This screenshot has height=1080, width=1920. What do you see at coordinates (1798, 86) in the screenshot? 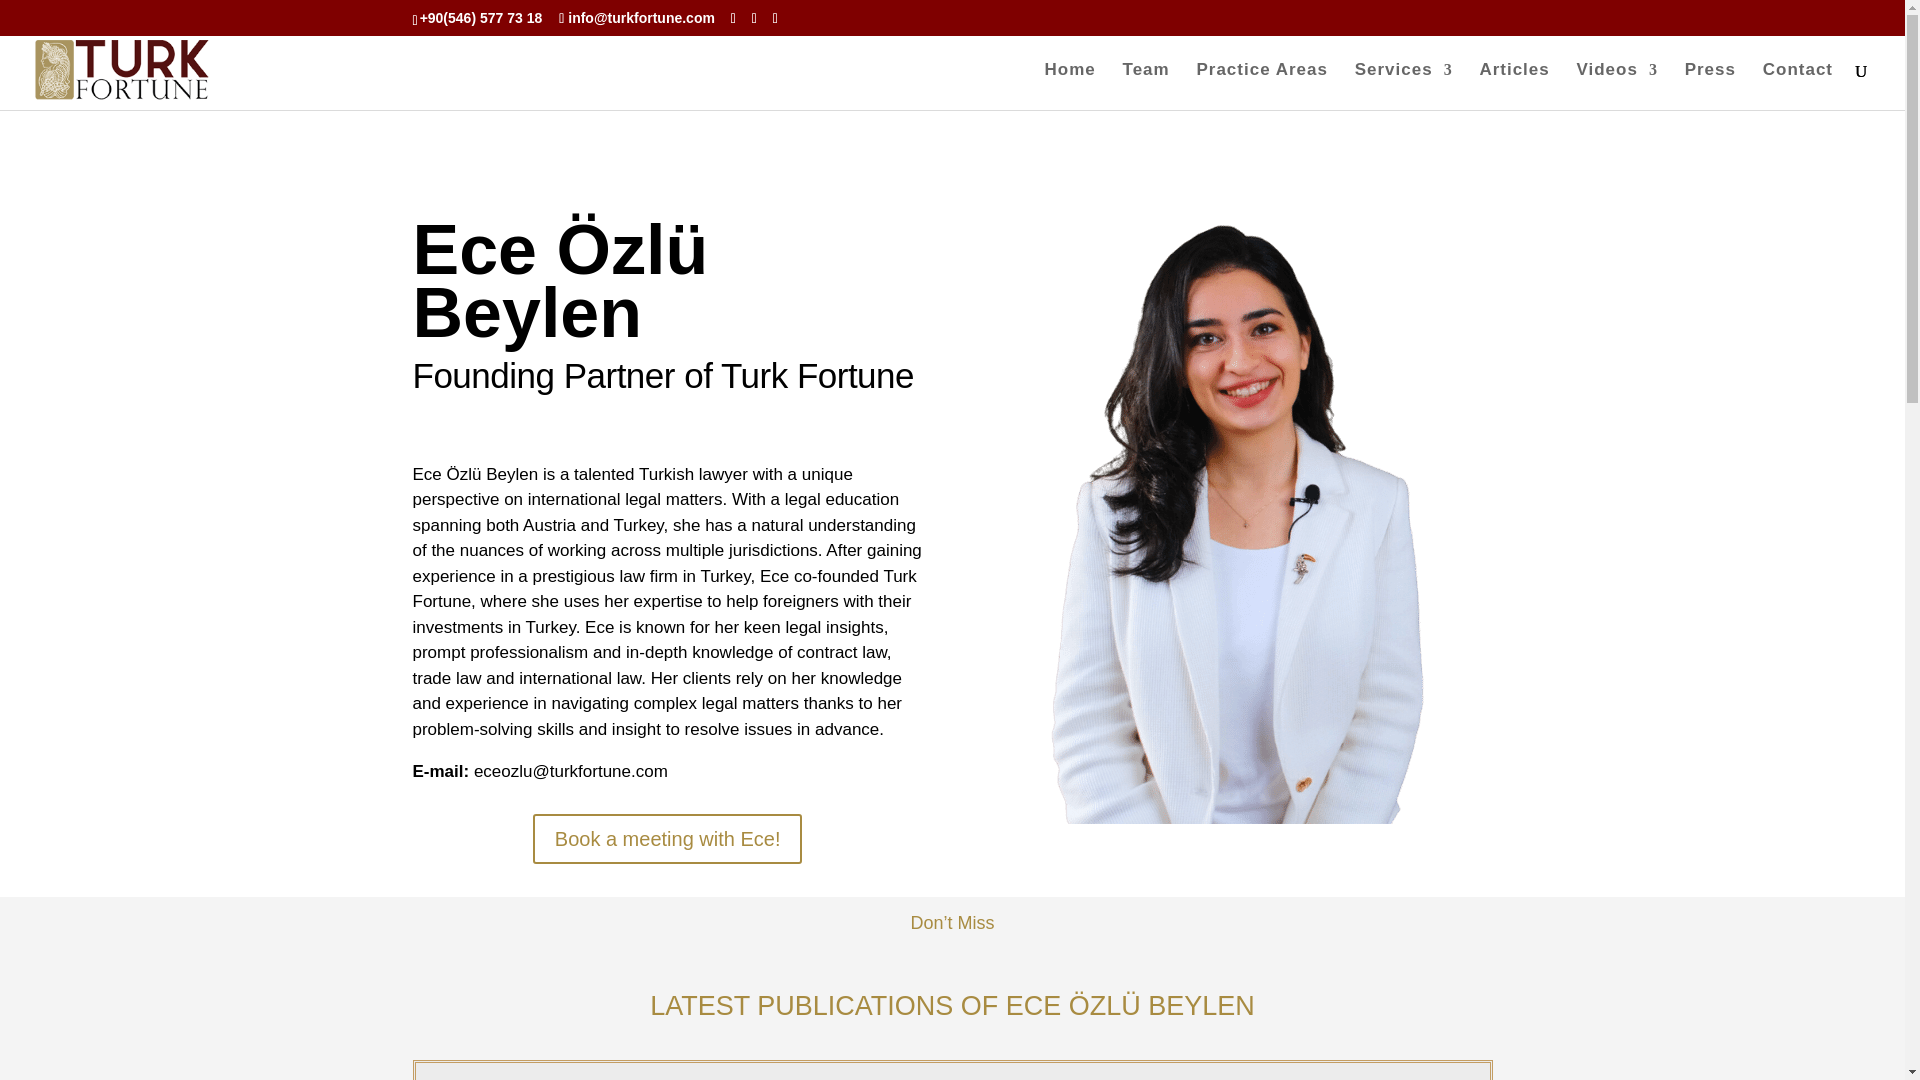
I see `Contact` at bounding box center [1798, 86].